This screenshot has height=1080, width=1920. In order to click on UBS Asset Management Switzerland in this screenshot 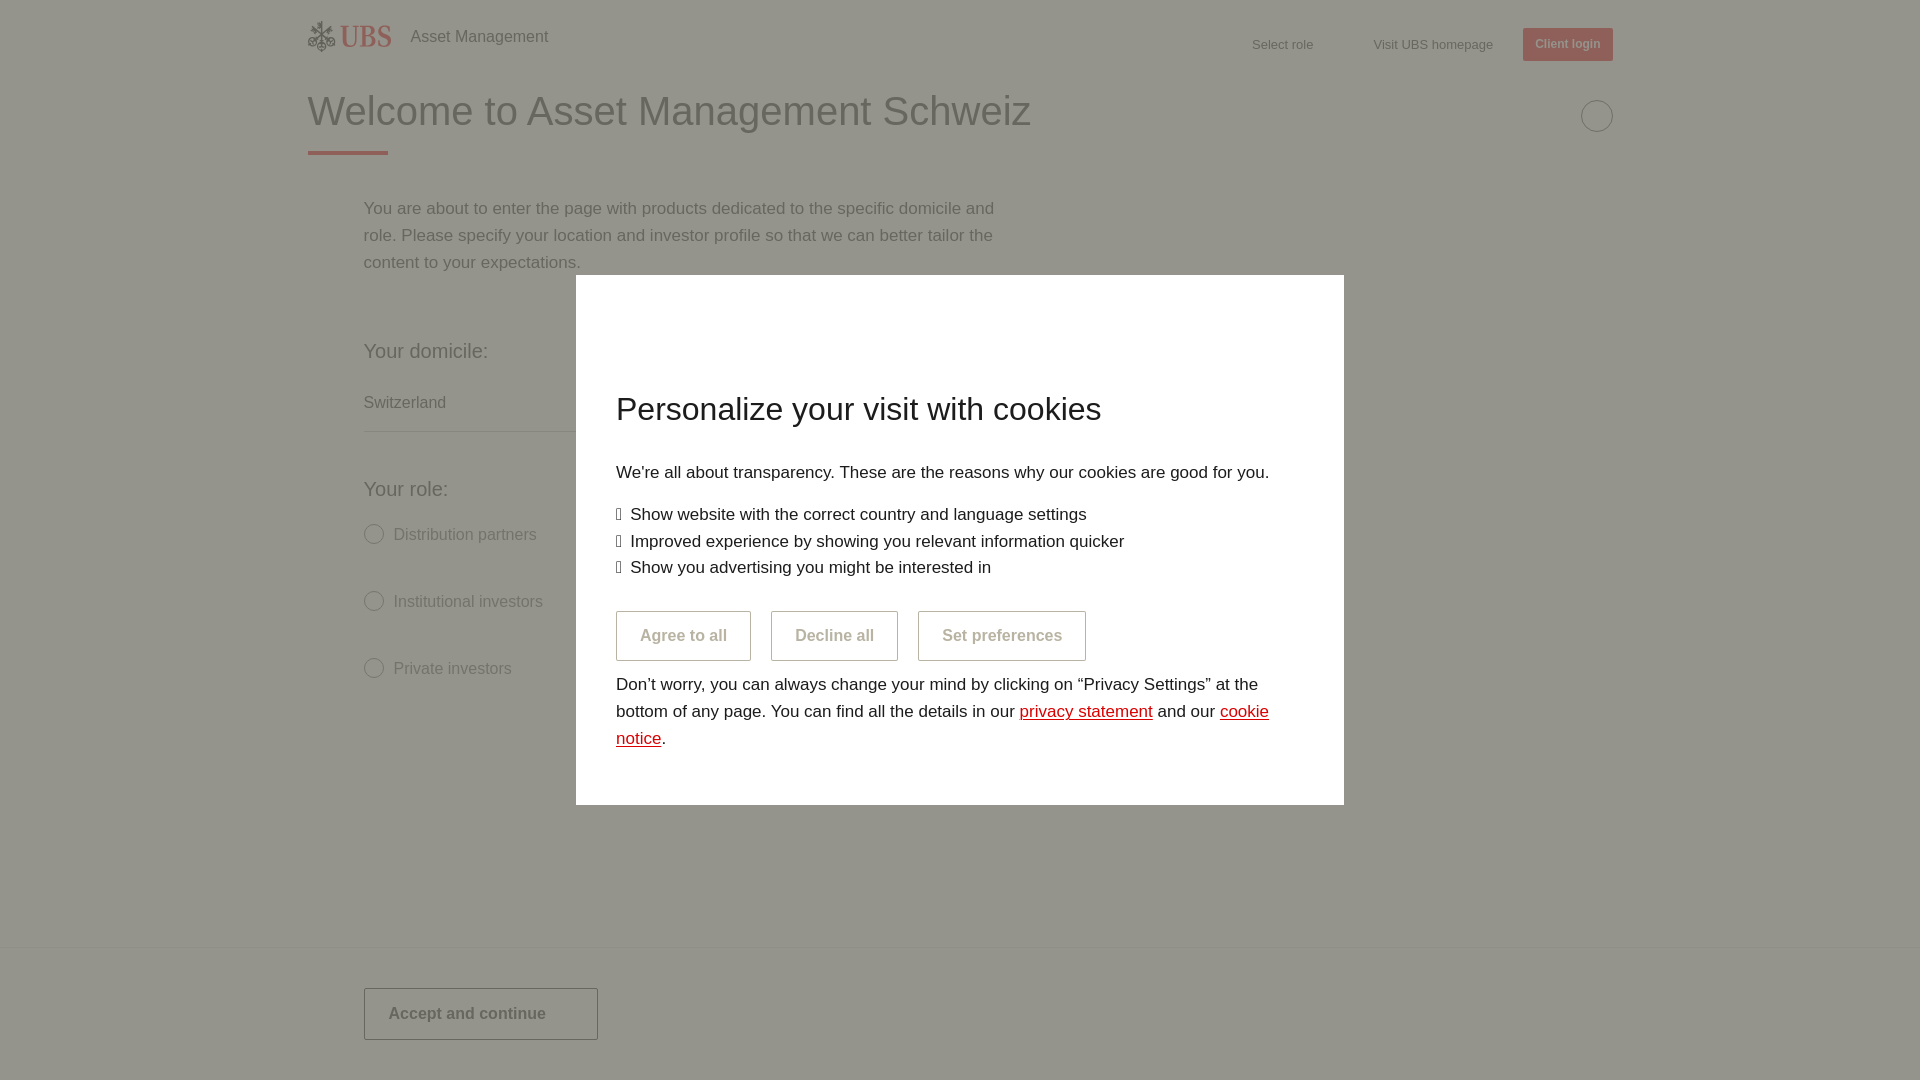, I will do `click(478, 36)`.